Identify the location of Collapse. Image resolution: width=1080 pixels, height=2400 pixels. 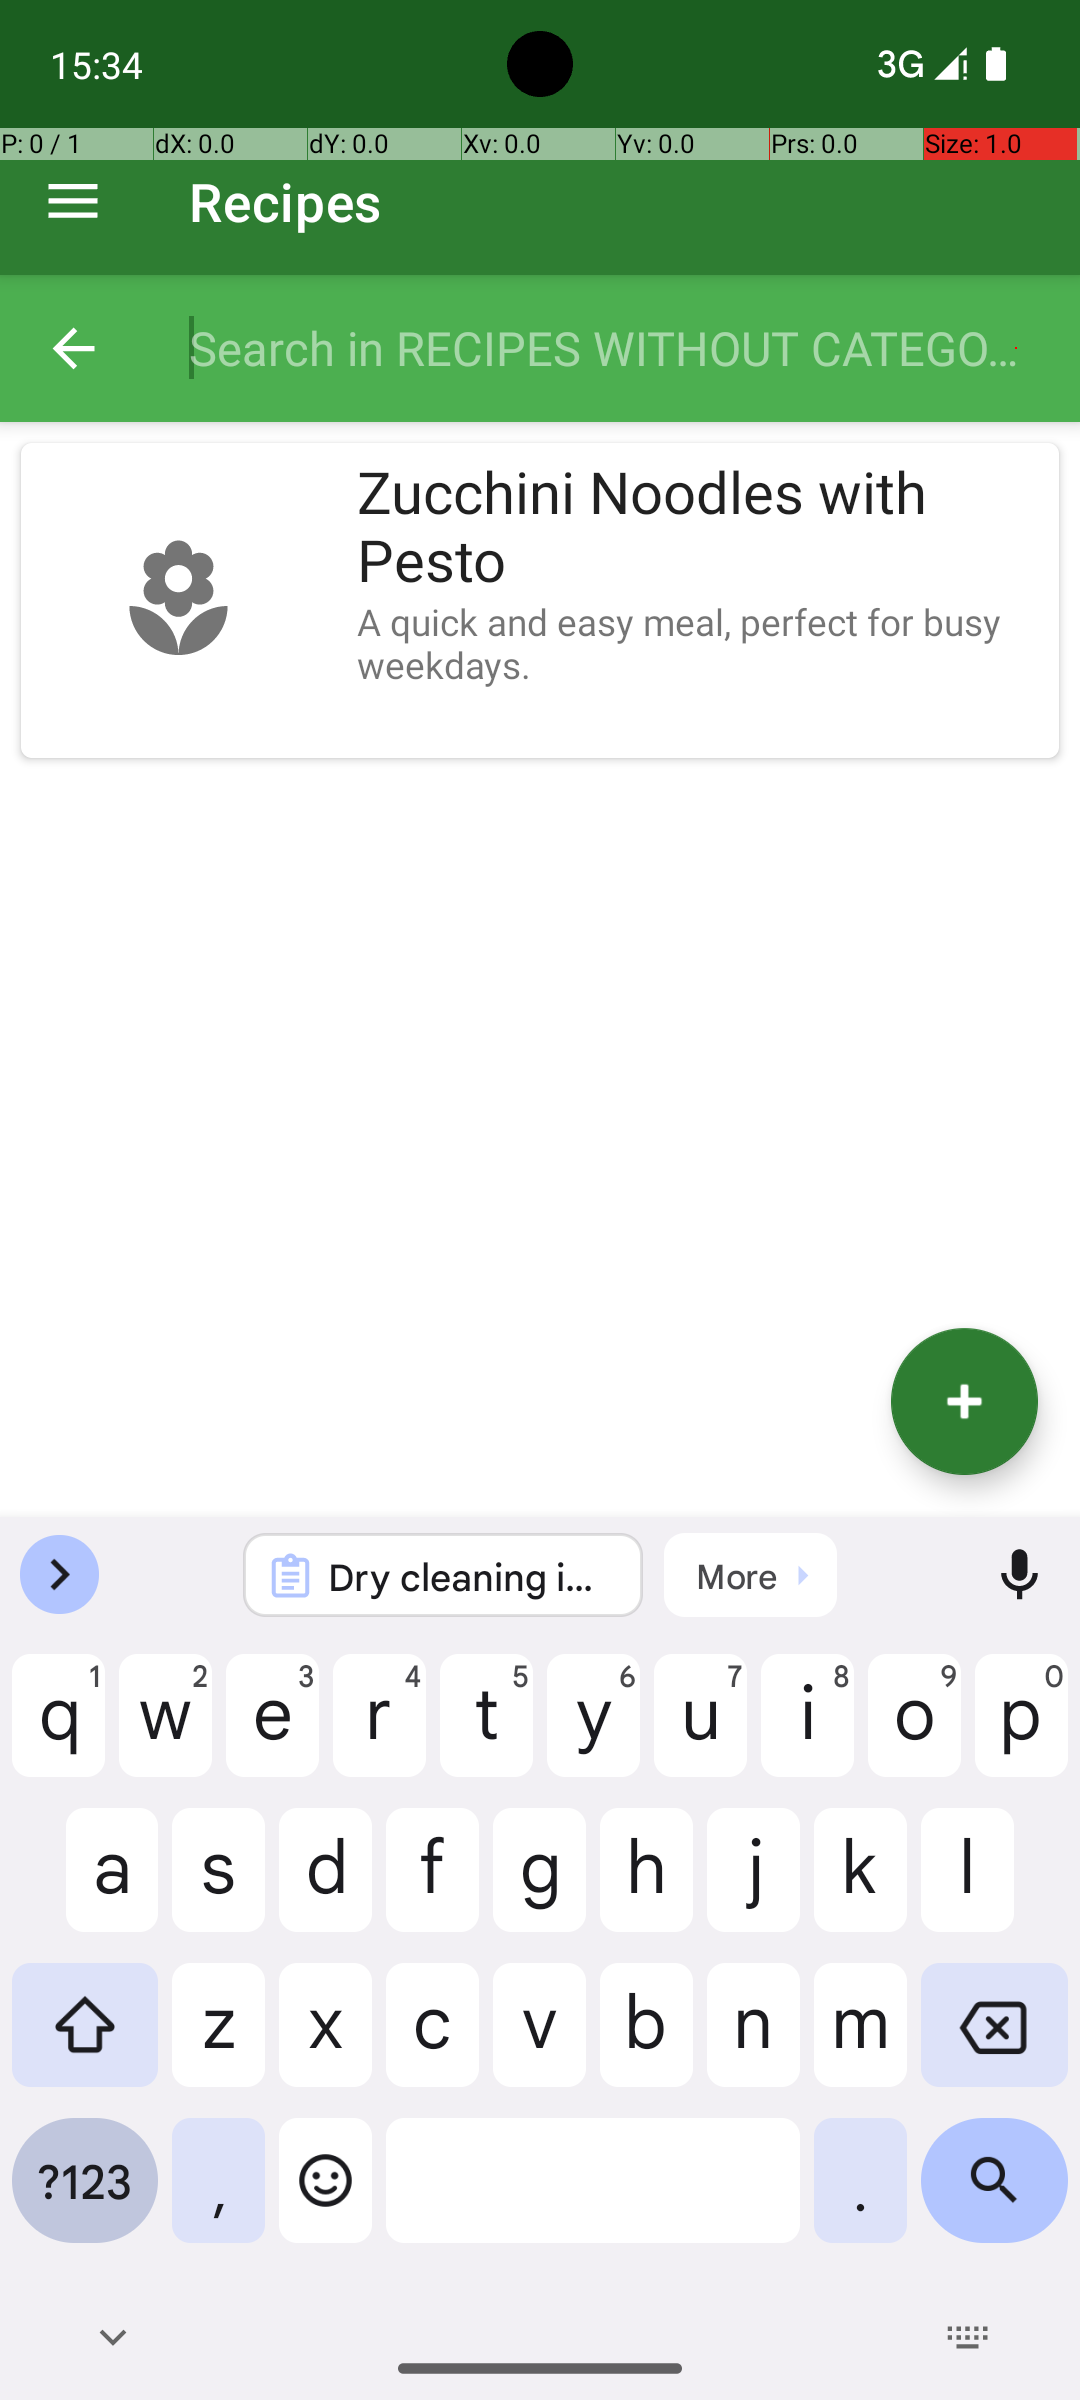
(74, 348).